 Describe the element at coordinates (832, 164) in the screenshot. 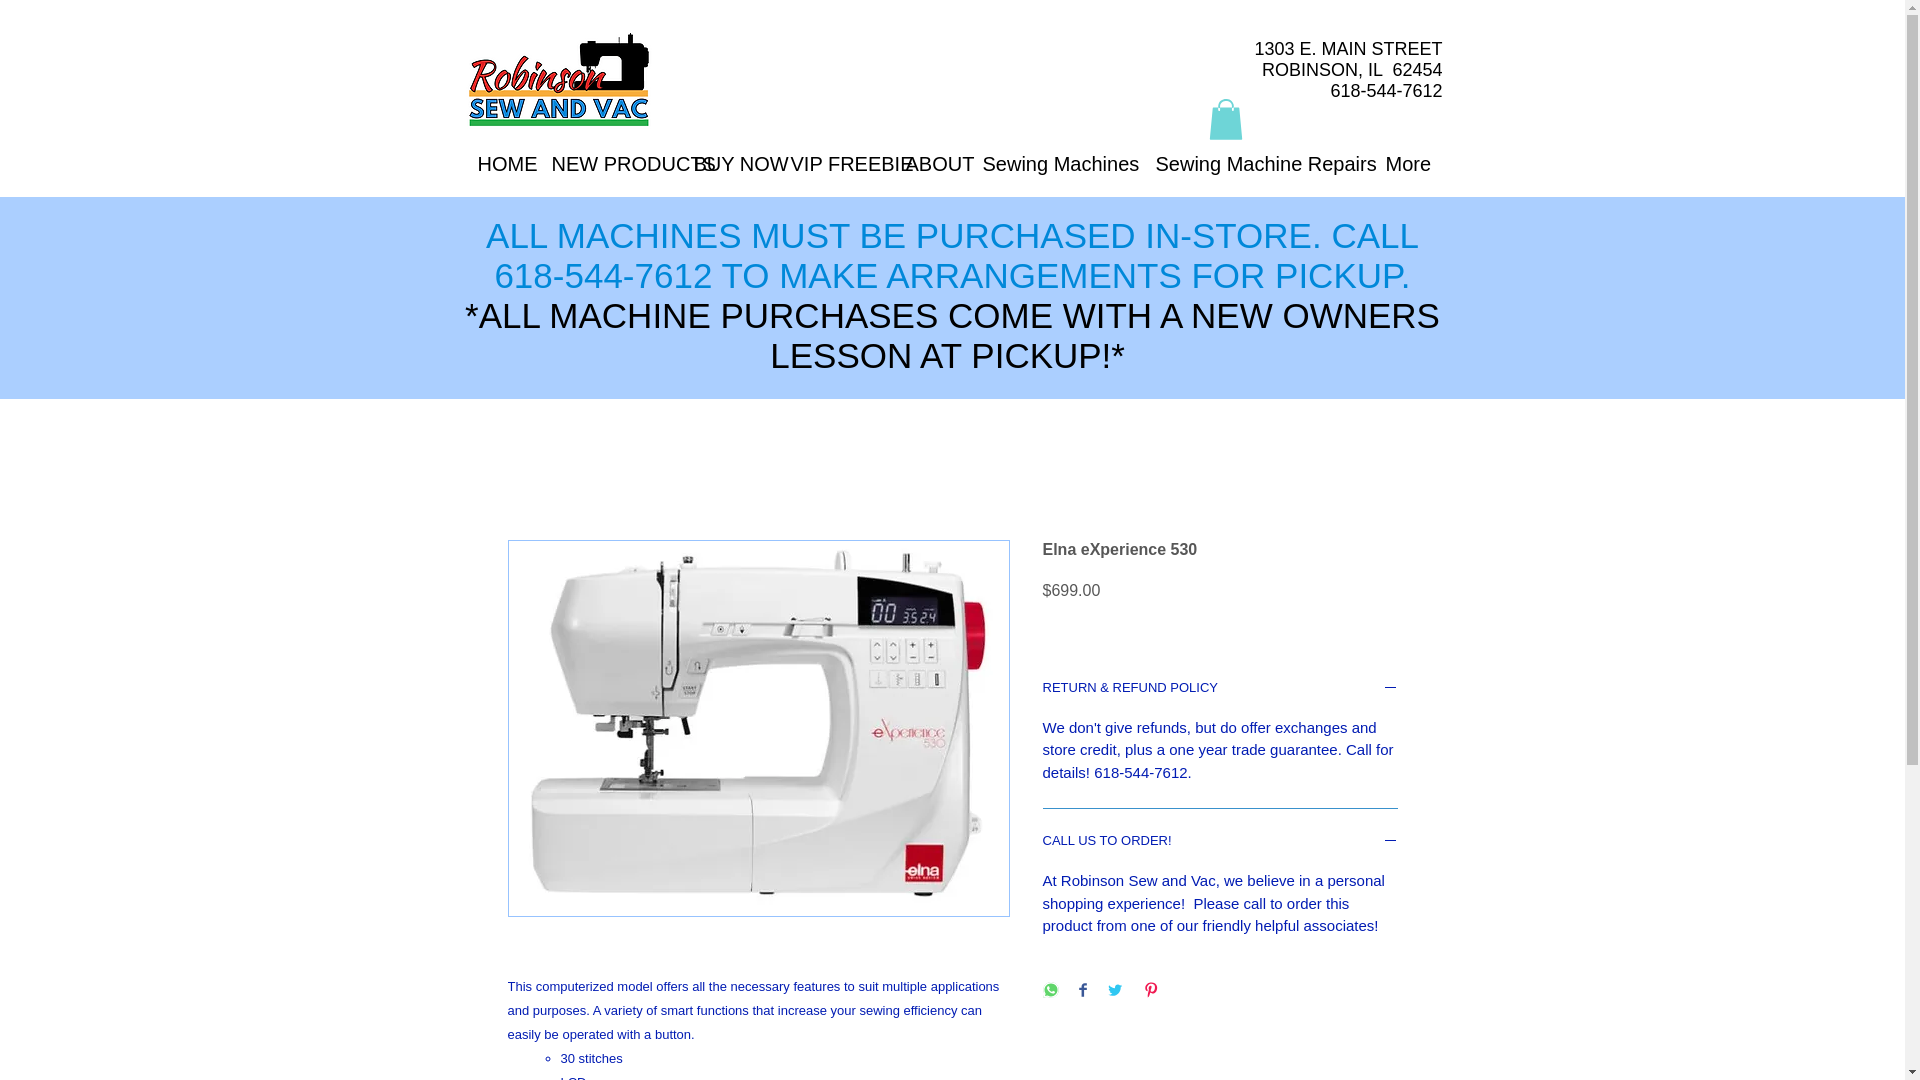

I see `VIP FREEBIE` at that location.